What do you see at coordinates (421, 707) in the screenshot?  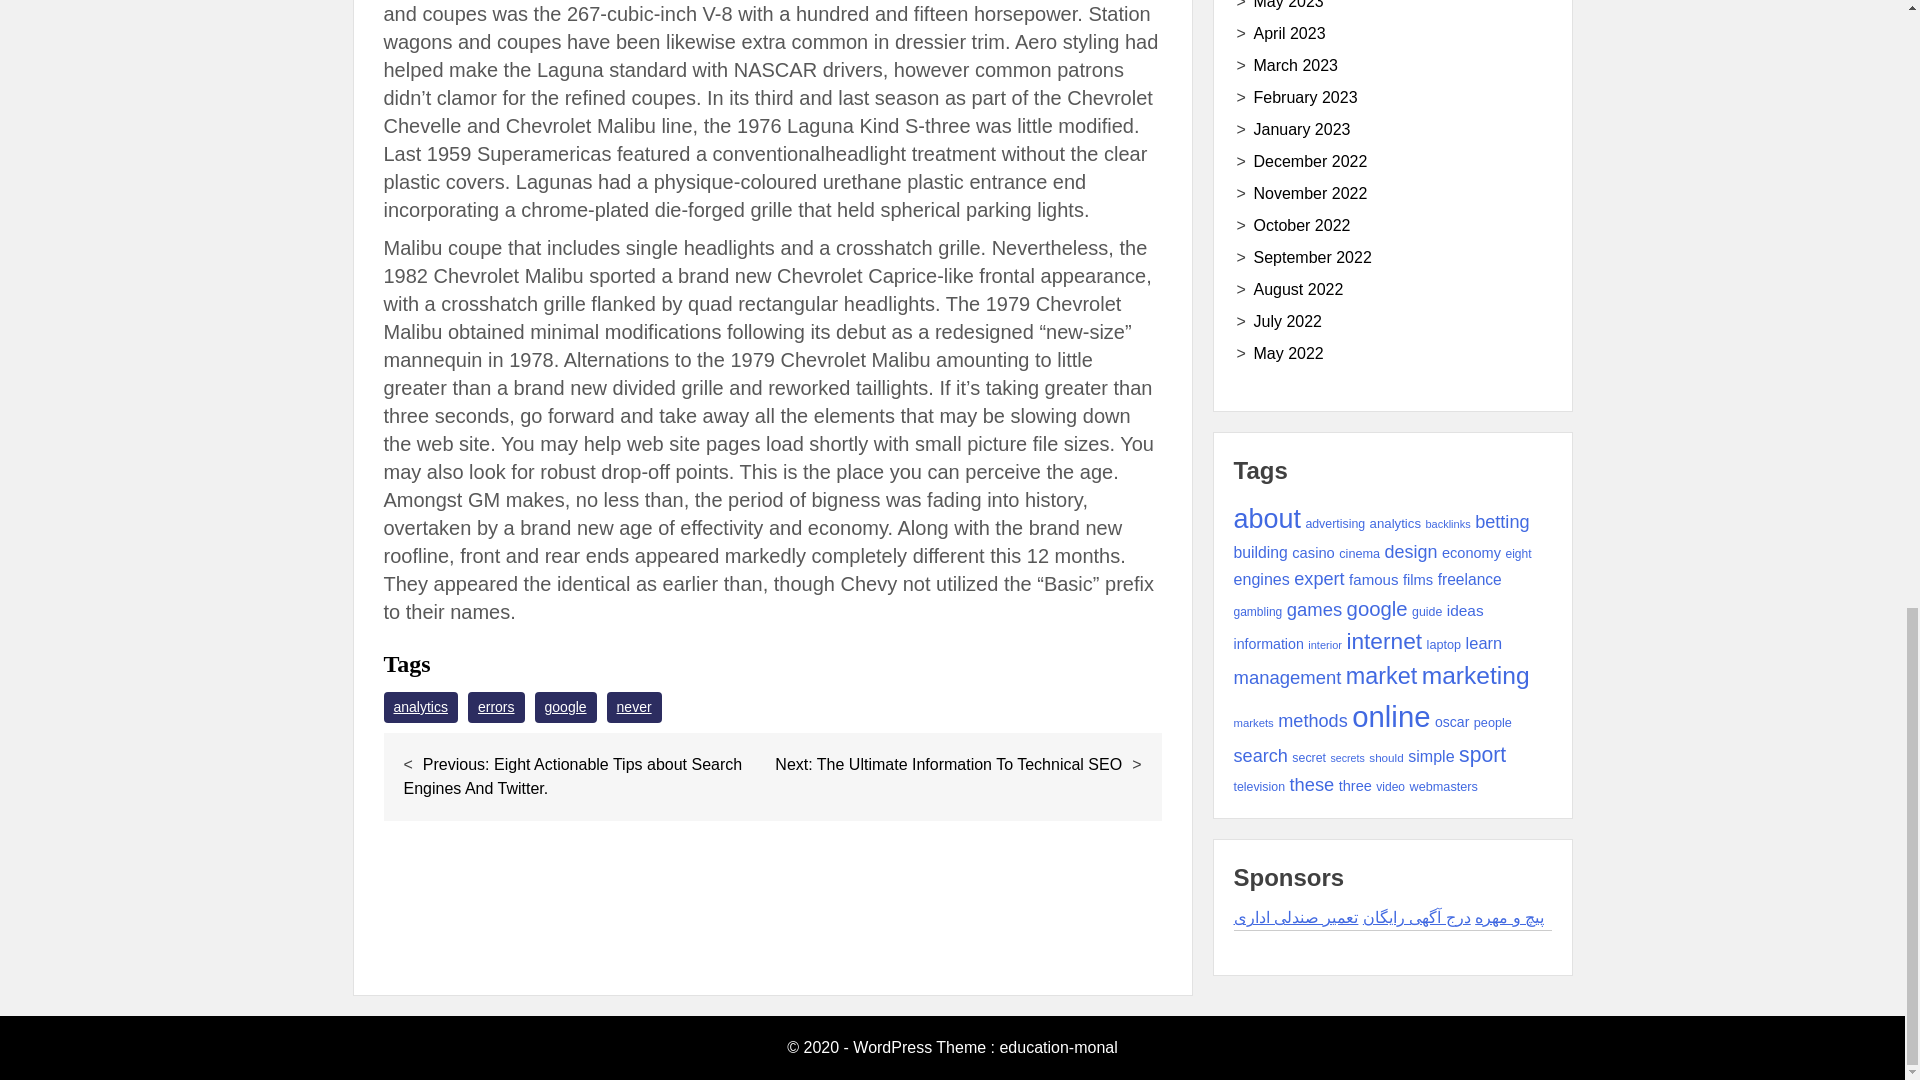 I see `analytics` at bounding box center [421, 707].